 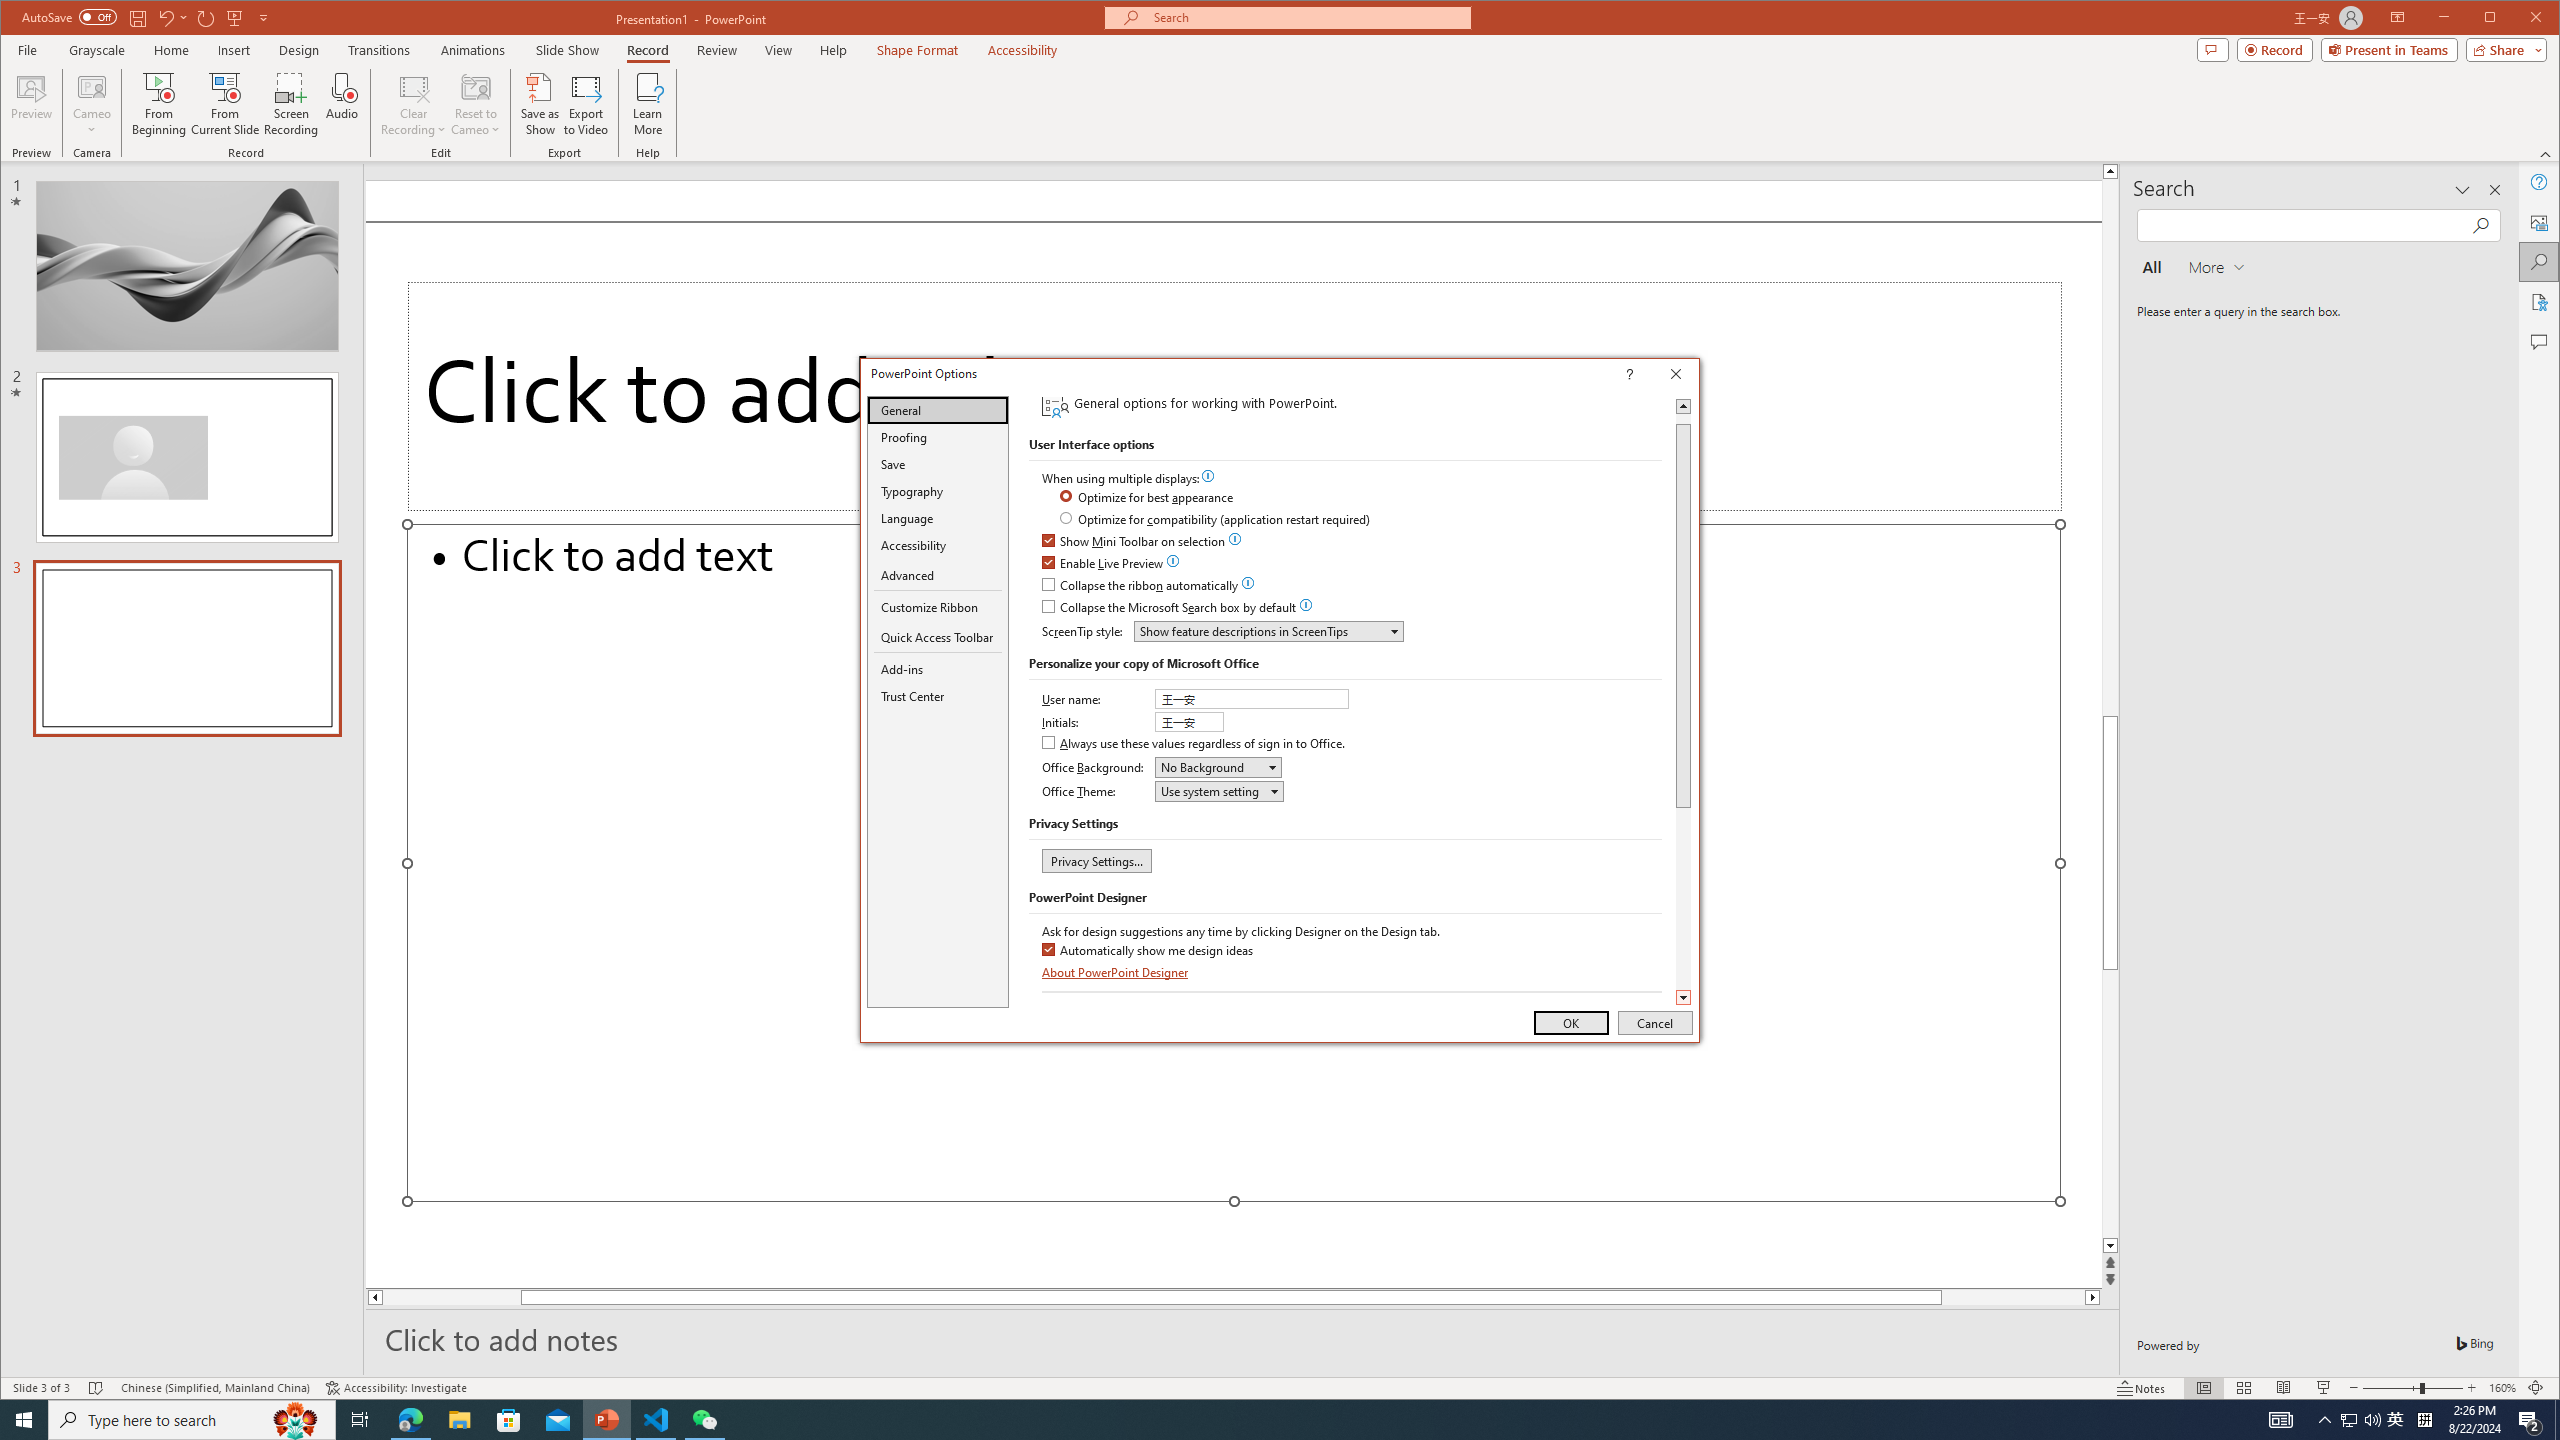 What do you see at coordinates (938, 436) in the screenshot?
I see `Proofing` at bounding box center [938, 436].